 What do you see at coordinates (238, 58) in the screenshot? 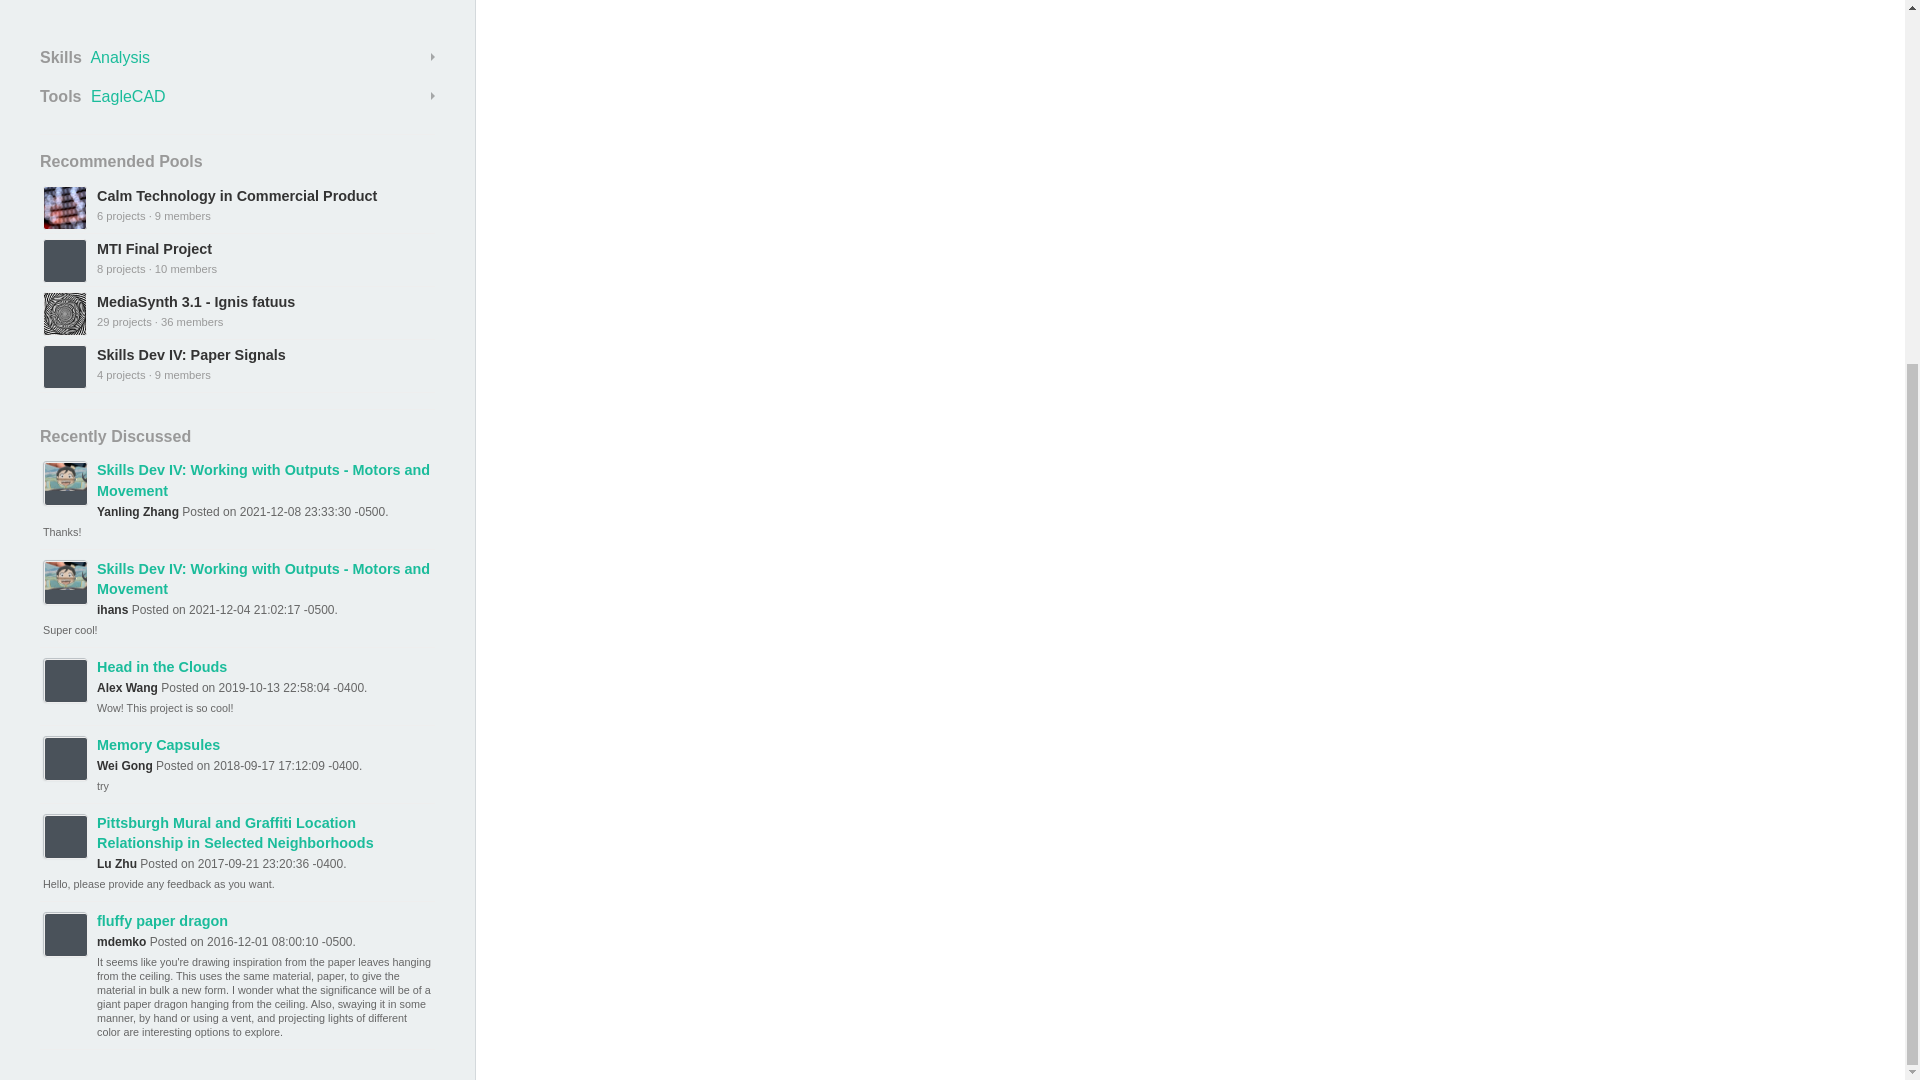
I see `Skills Analysis` at bounding box center [238, 58].